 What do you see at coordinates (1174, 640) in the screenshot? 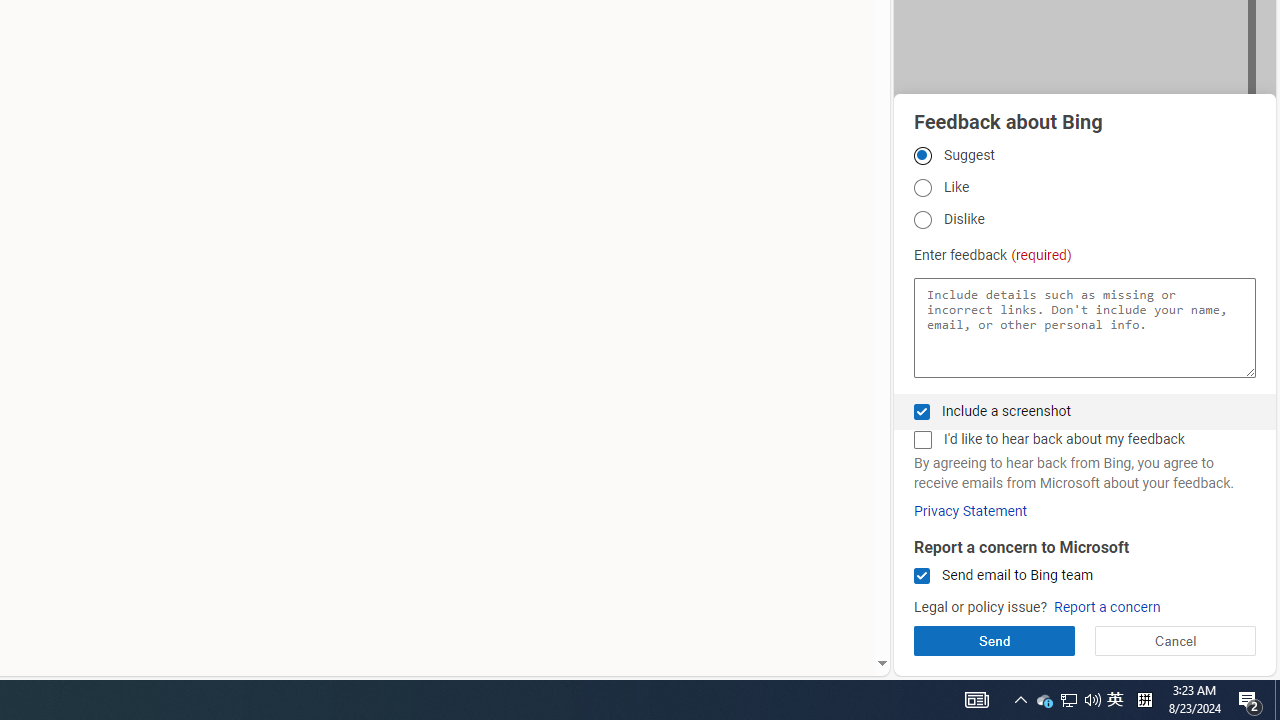
I see `Cancel` at bounding box center [1174, 640].